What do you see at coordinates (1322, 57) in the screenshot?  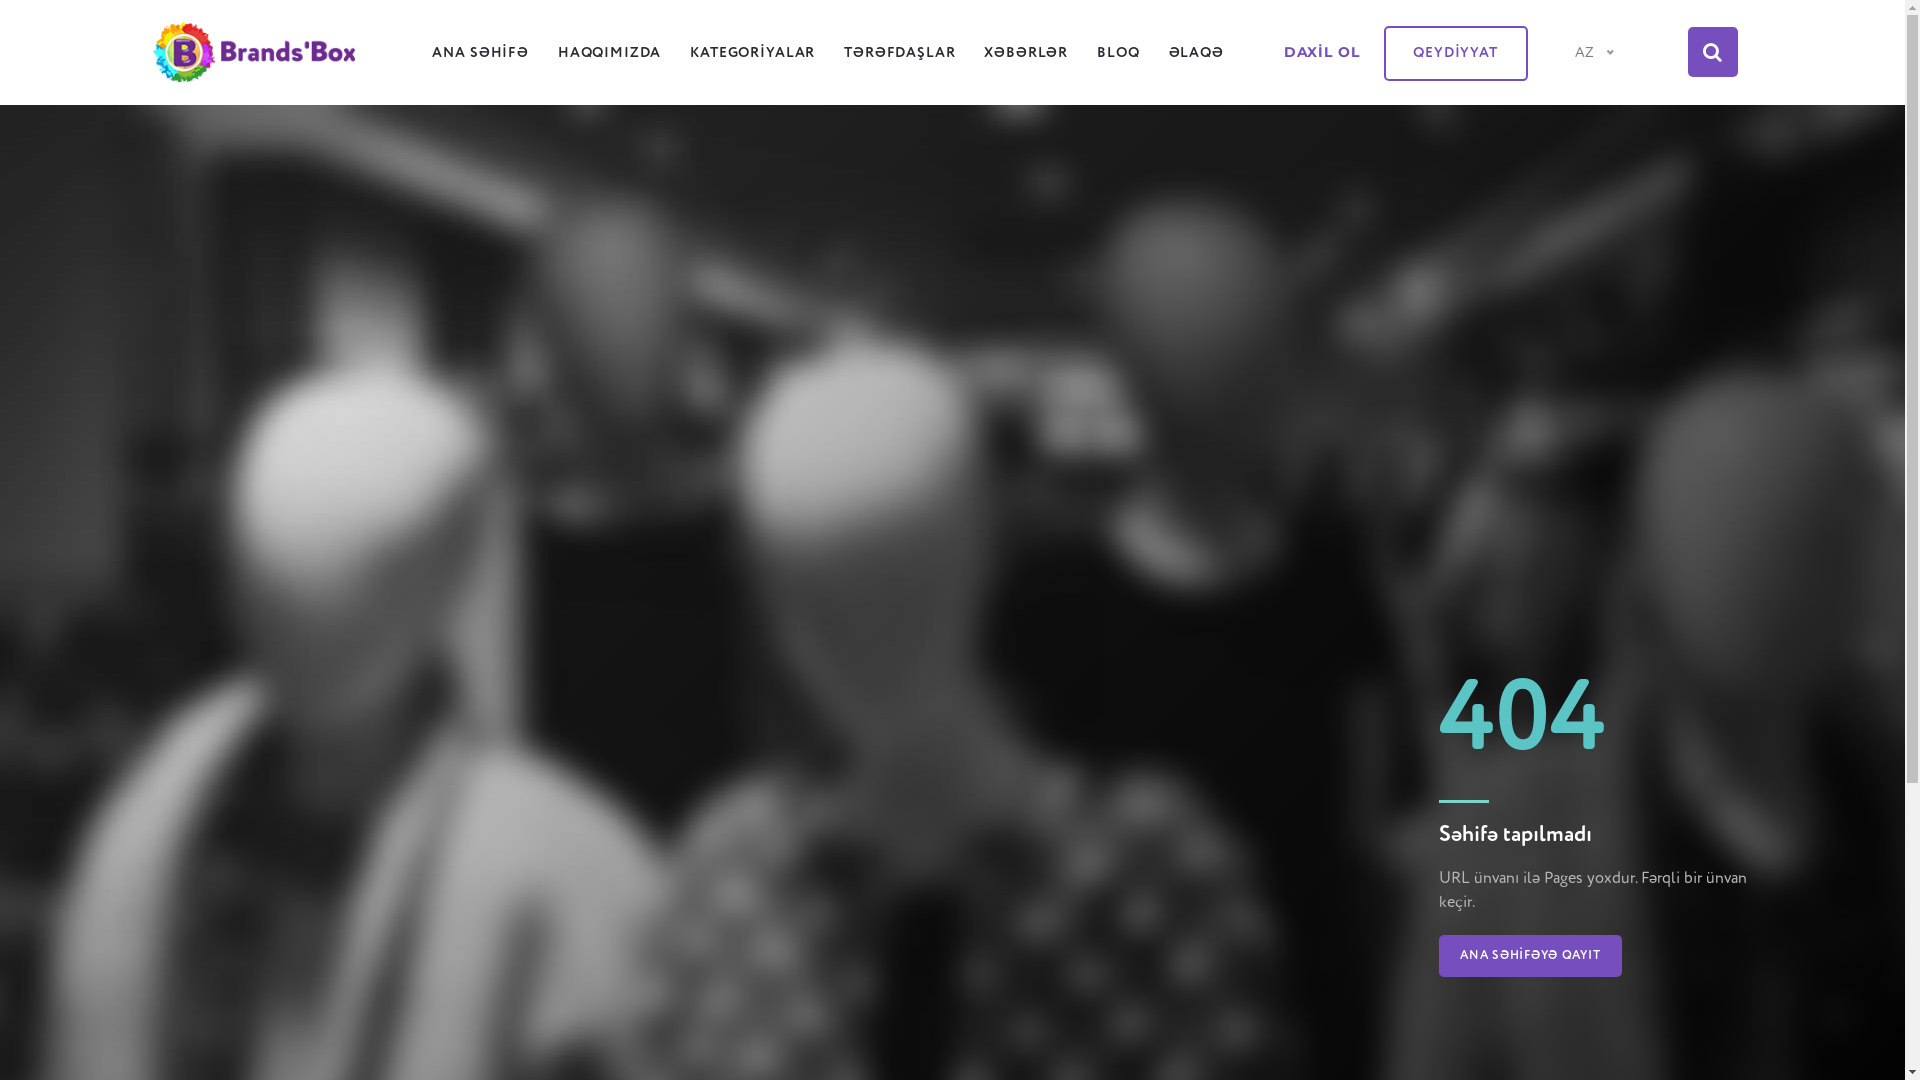 I see `DAXIL OL` at bounding box center [1322, 57].